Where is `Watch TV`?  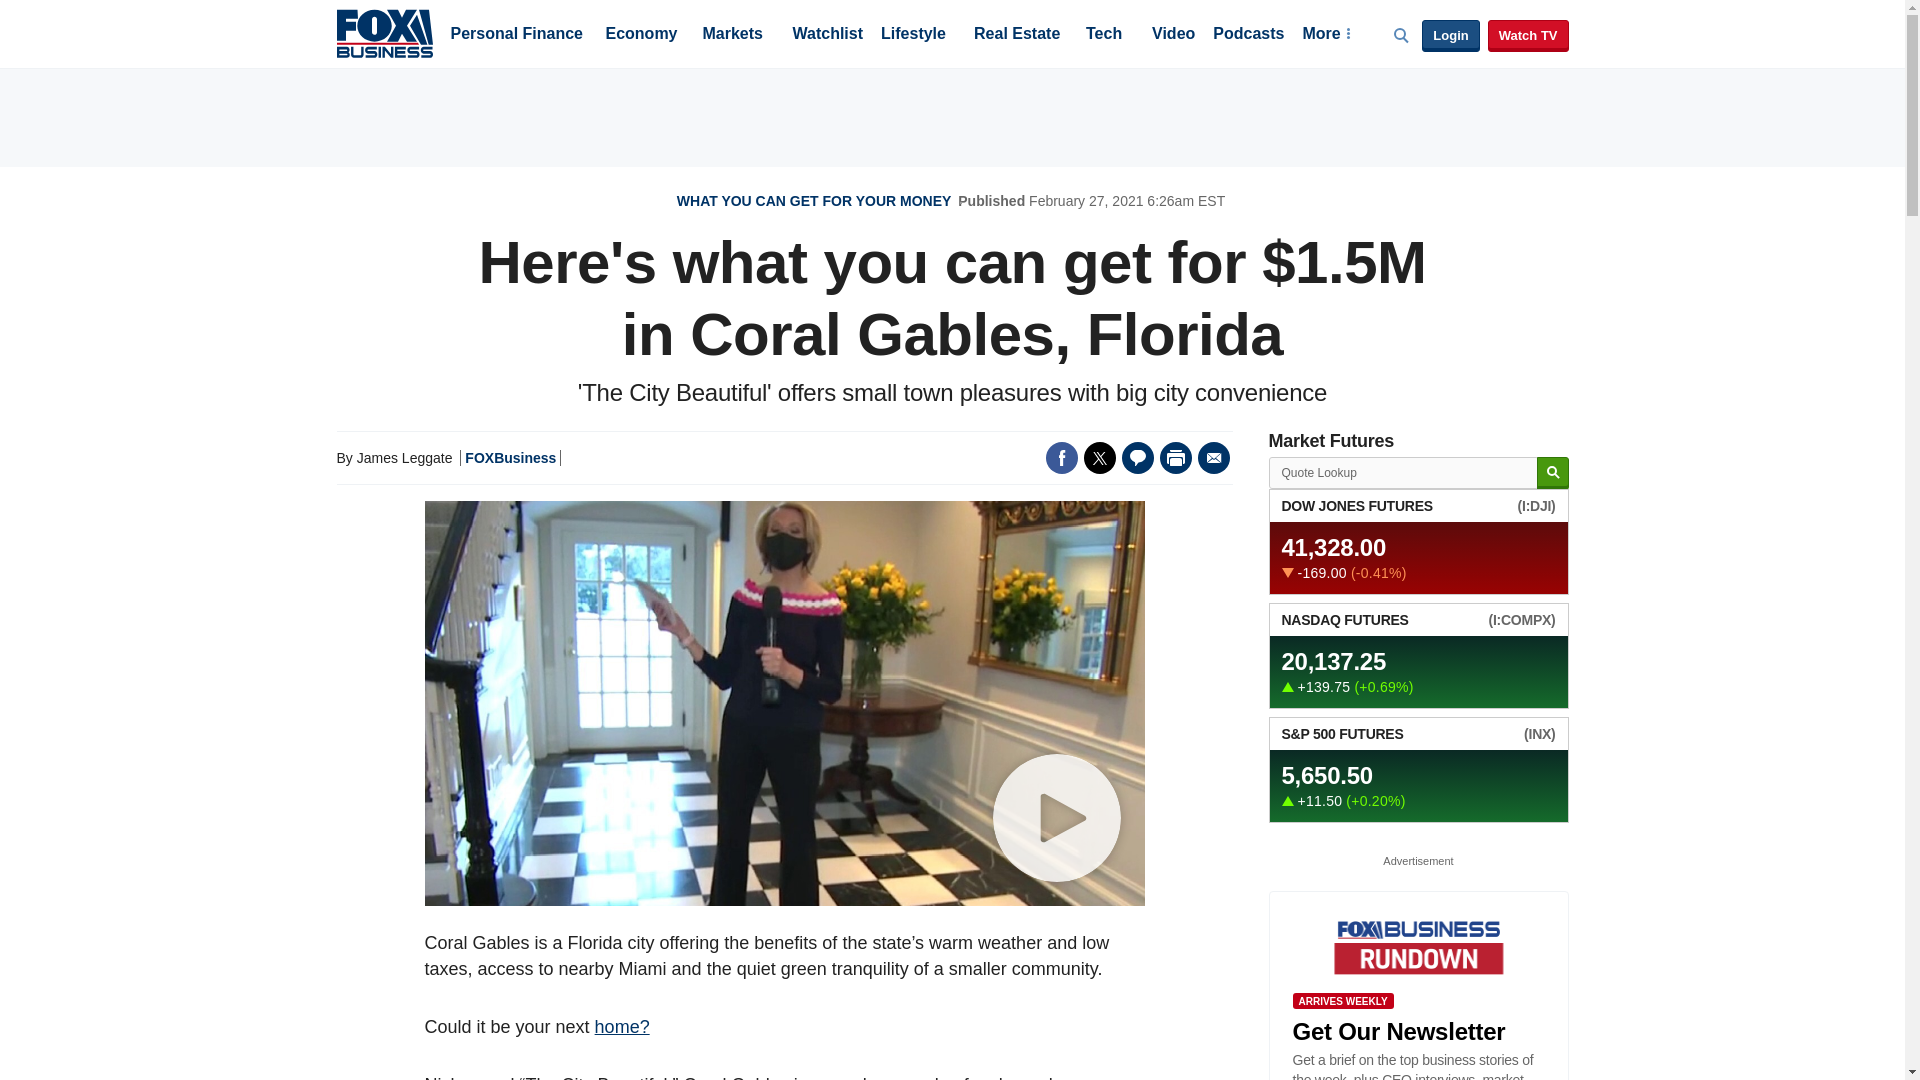
Watch TV is located at coordinates (1528, 36).